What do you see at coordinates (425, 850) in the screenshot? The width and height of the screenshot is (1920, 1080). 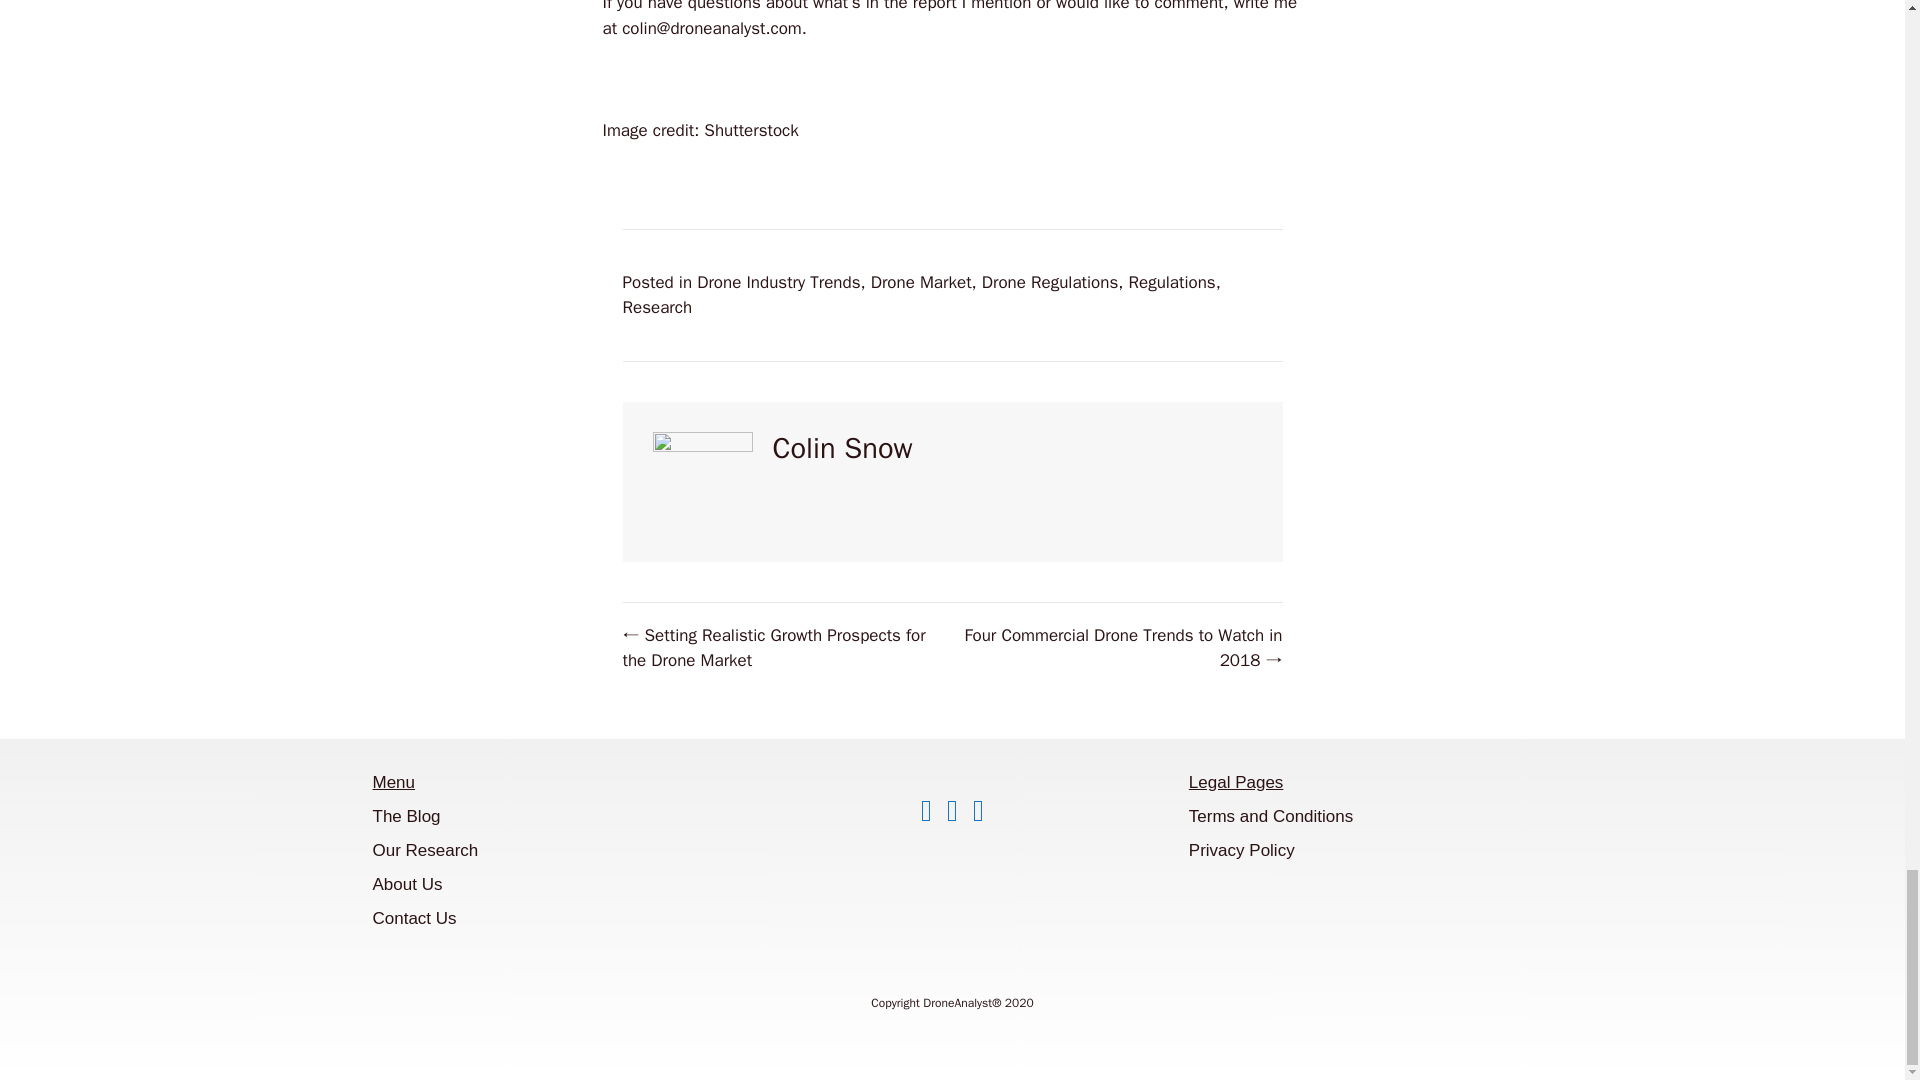 I see `Our Research` at bounding box center [425, 850].